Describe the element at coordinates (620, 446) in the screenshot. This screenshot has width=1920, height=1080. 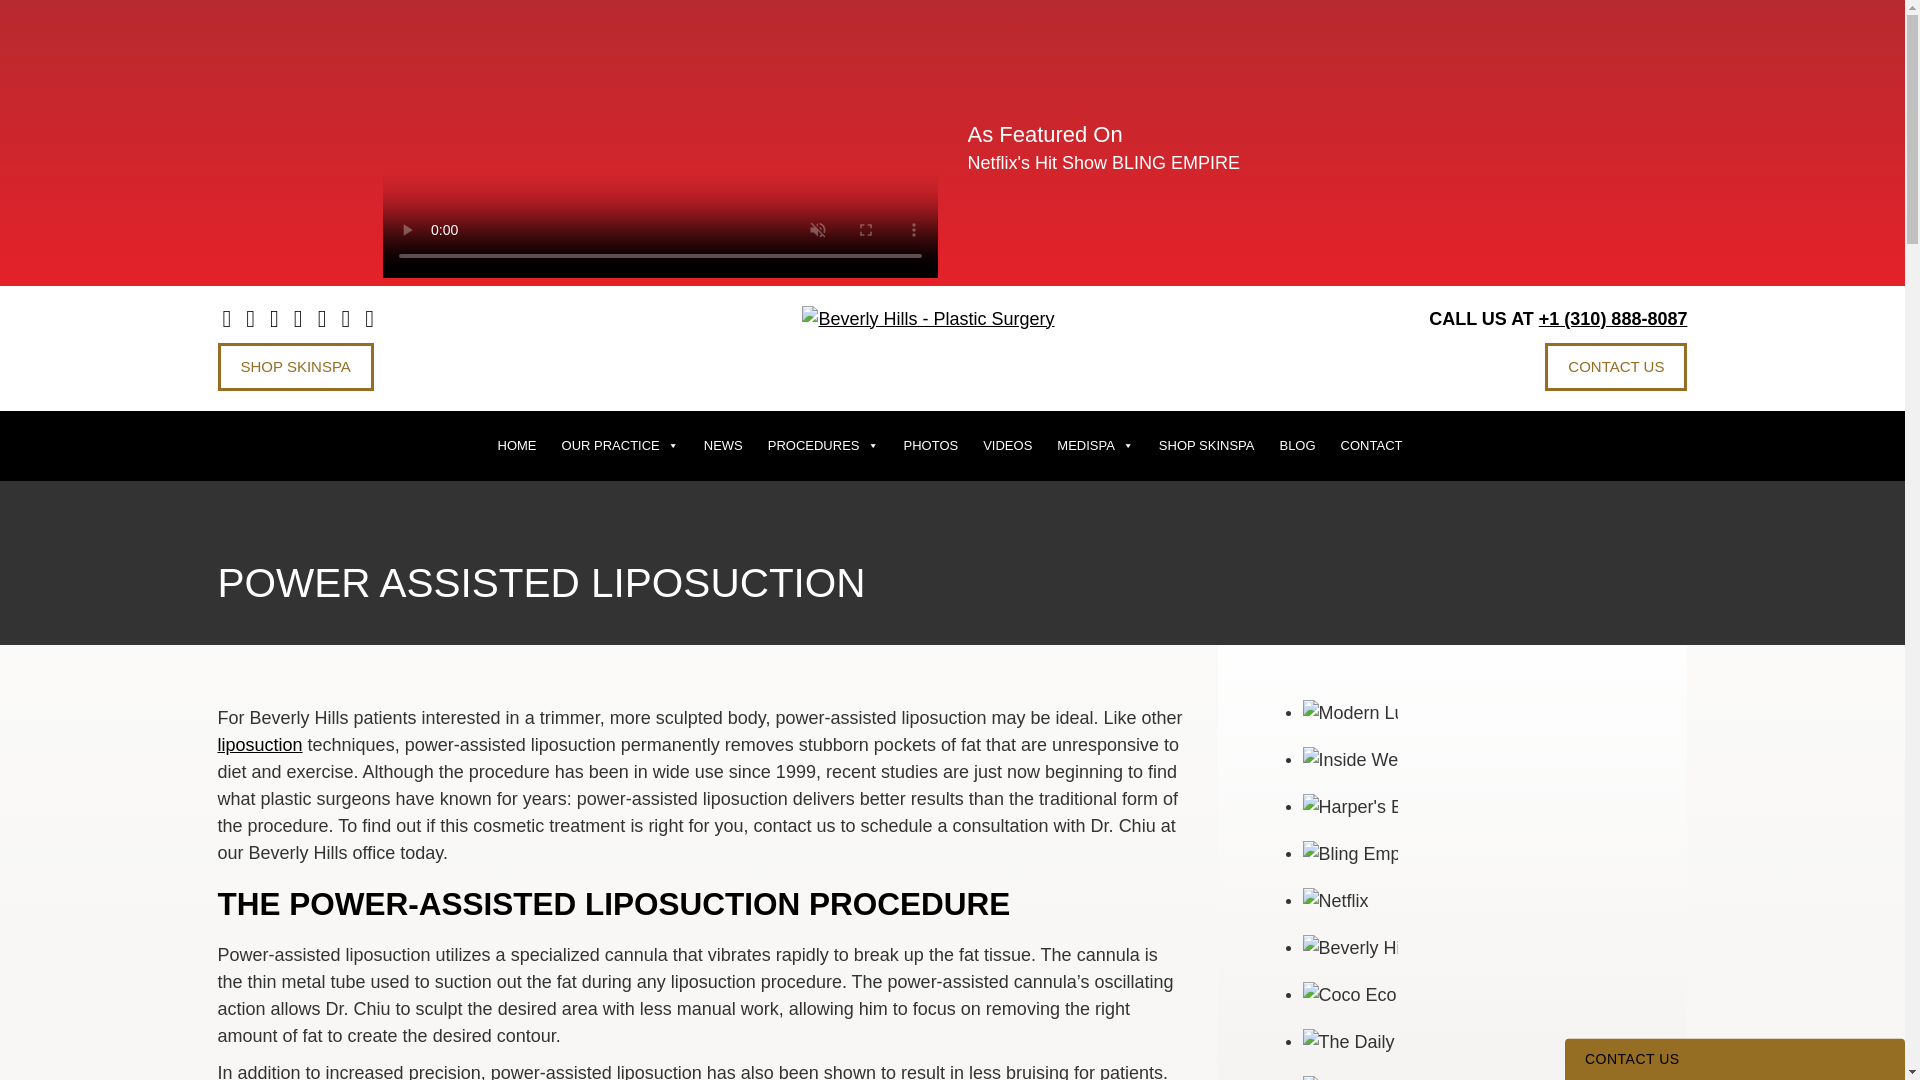
I see `OUR PRACTICE` at that location.